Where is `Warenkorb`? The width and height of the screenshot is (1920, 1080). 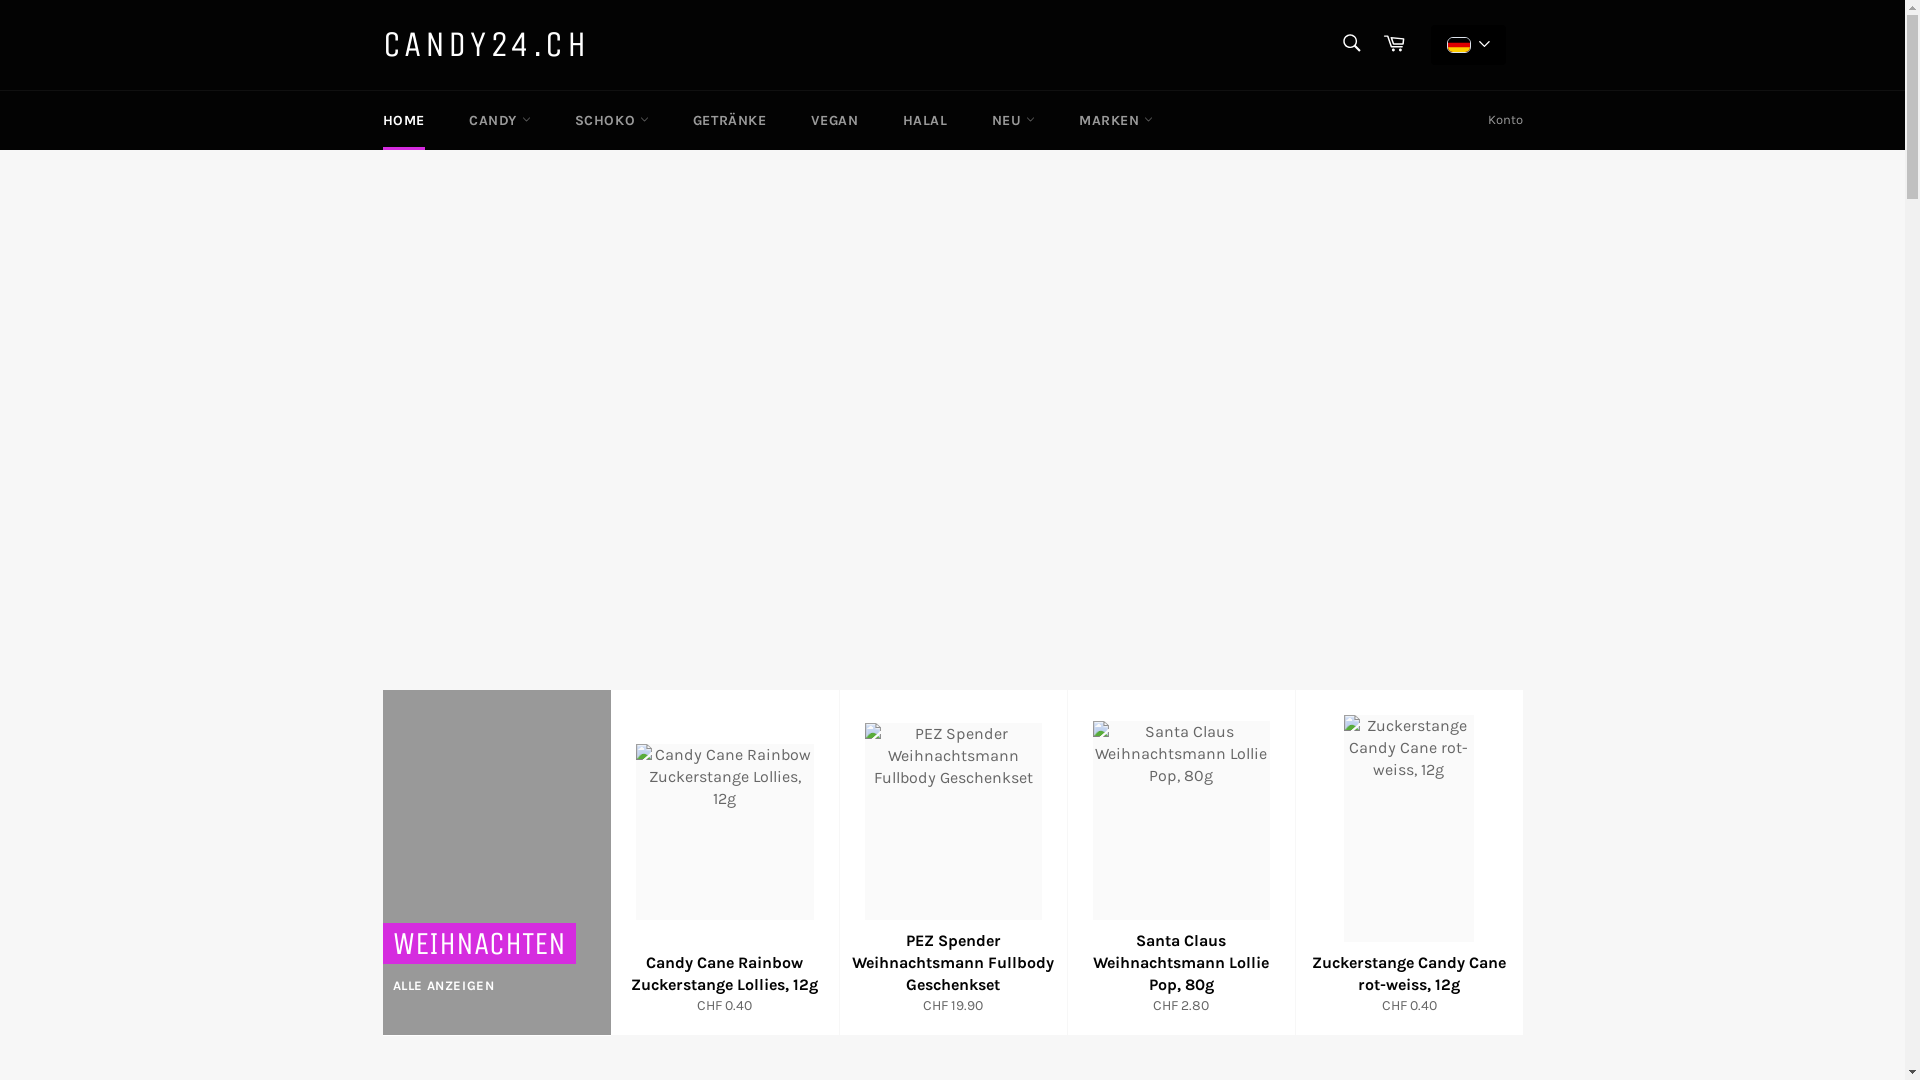
Warenkorb is located at coordinates (1394, 44).